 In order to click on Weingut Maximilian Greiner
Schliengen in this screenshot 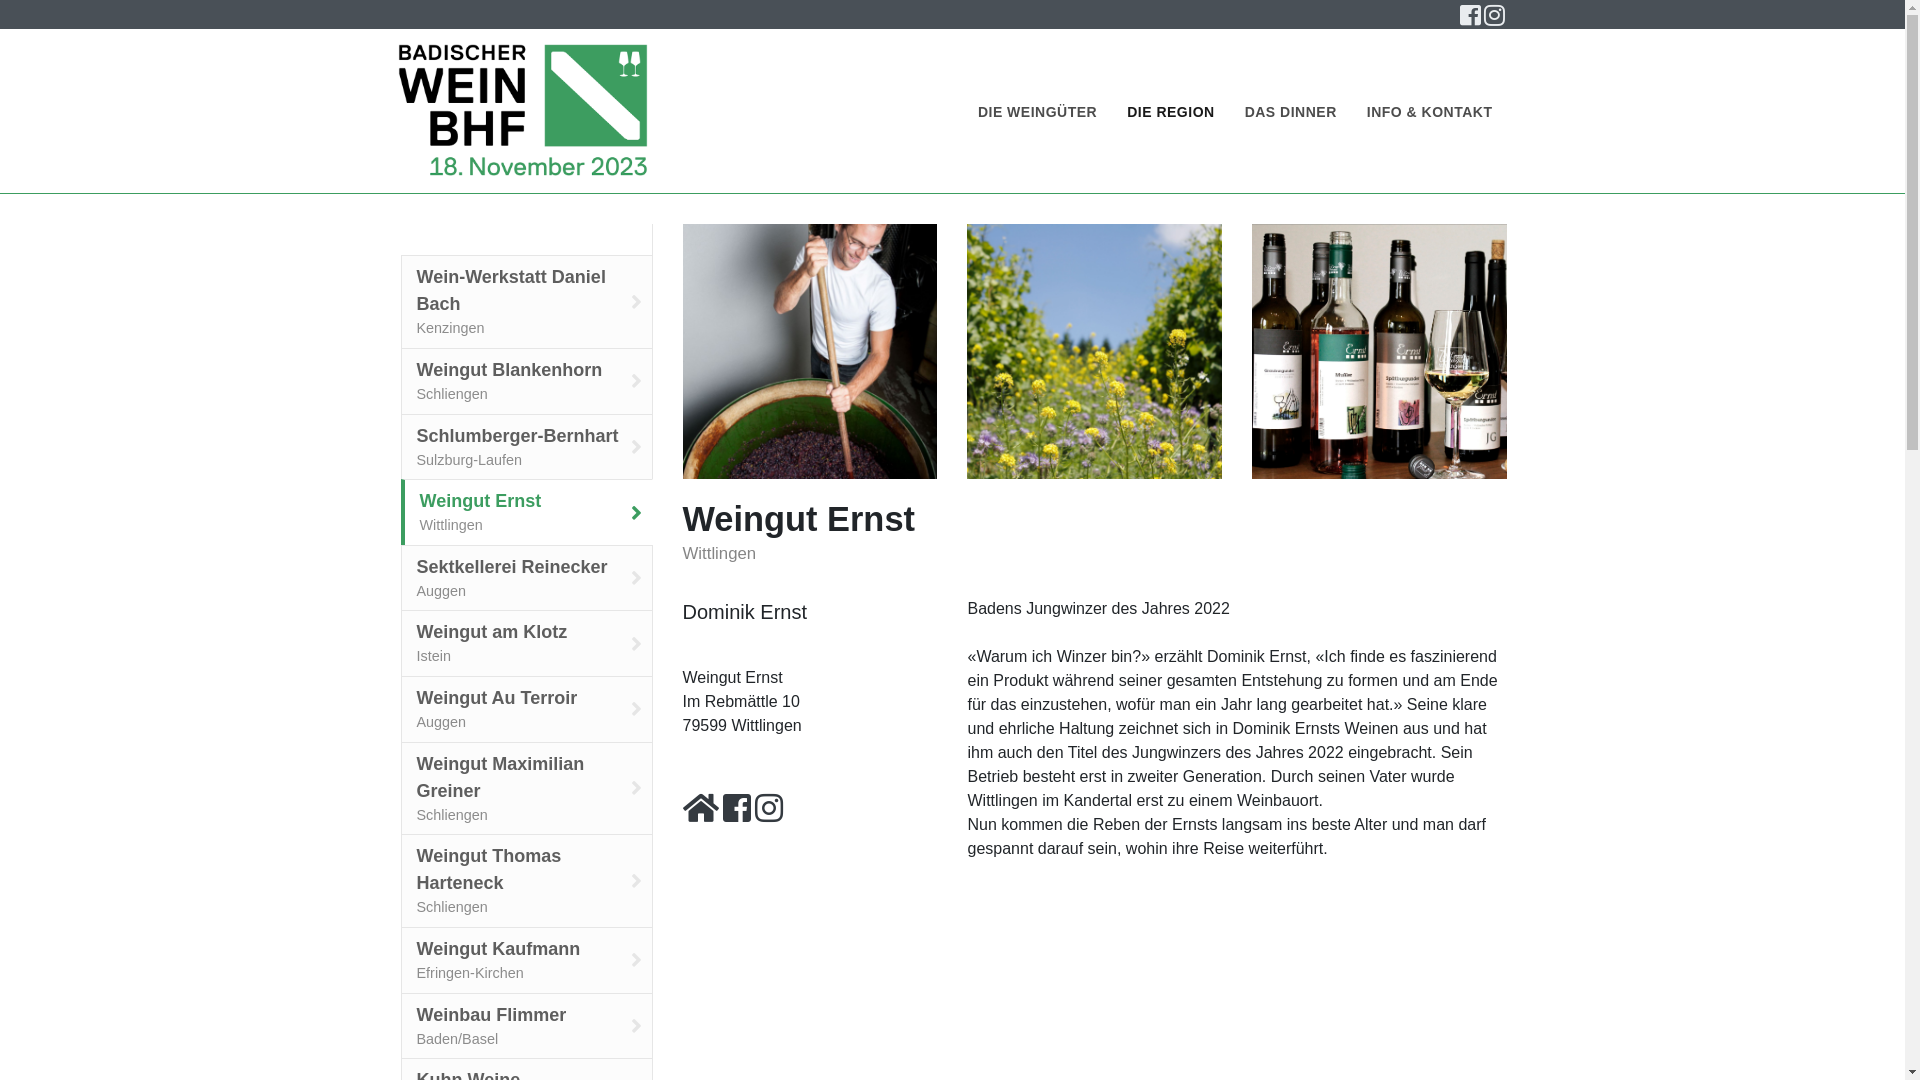, I will do `click(526, 789)`.